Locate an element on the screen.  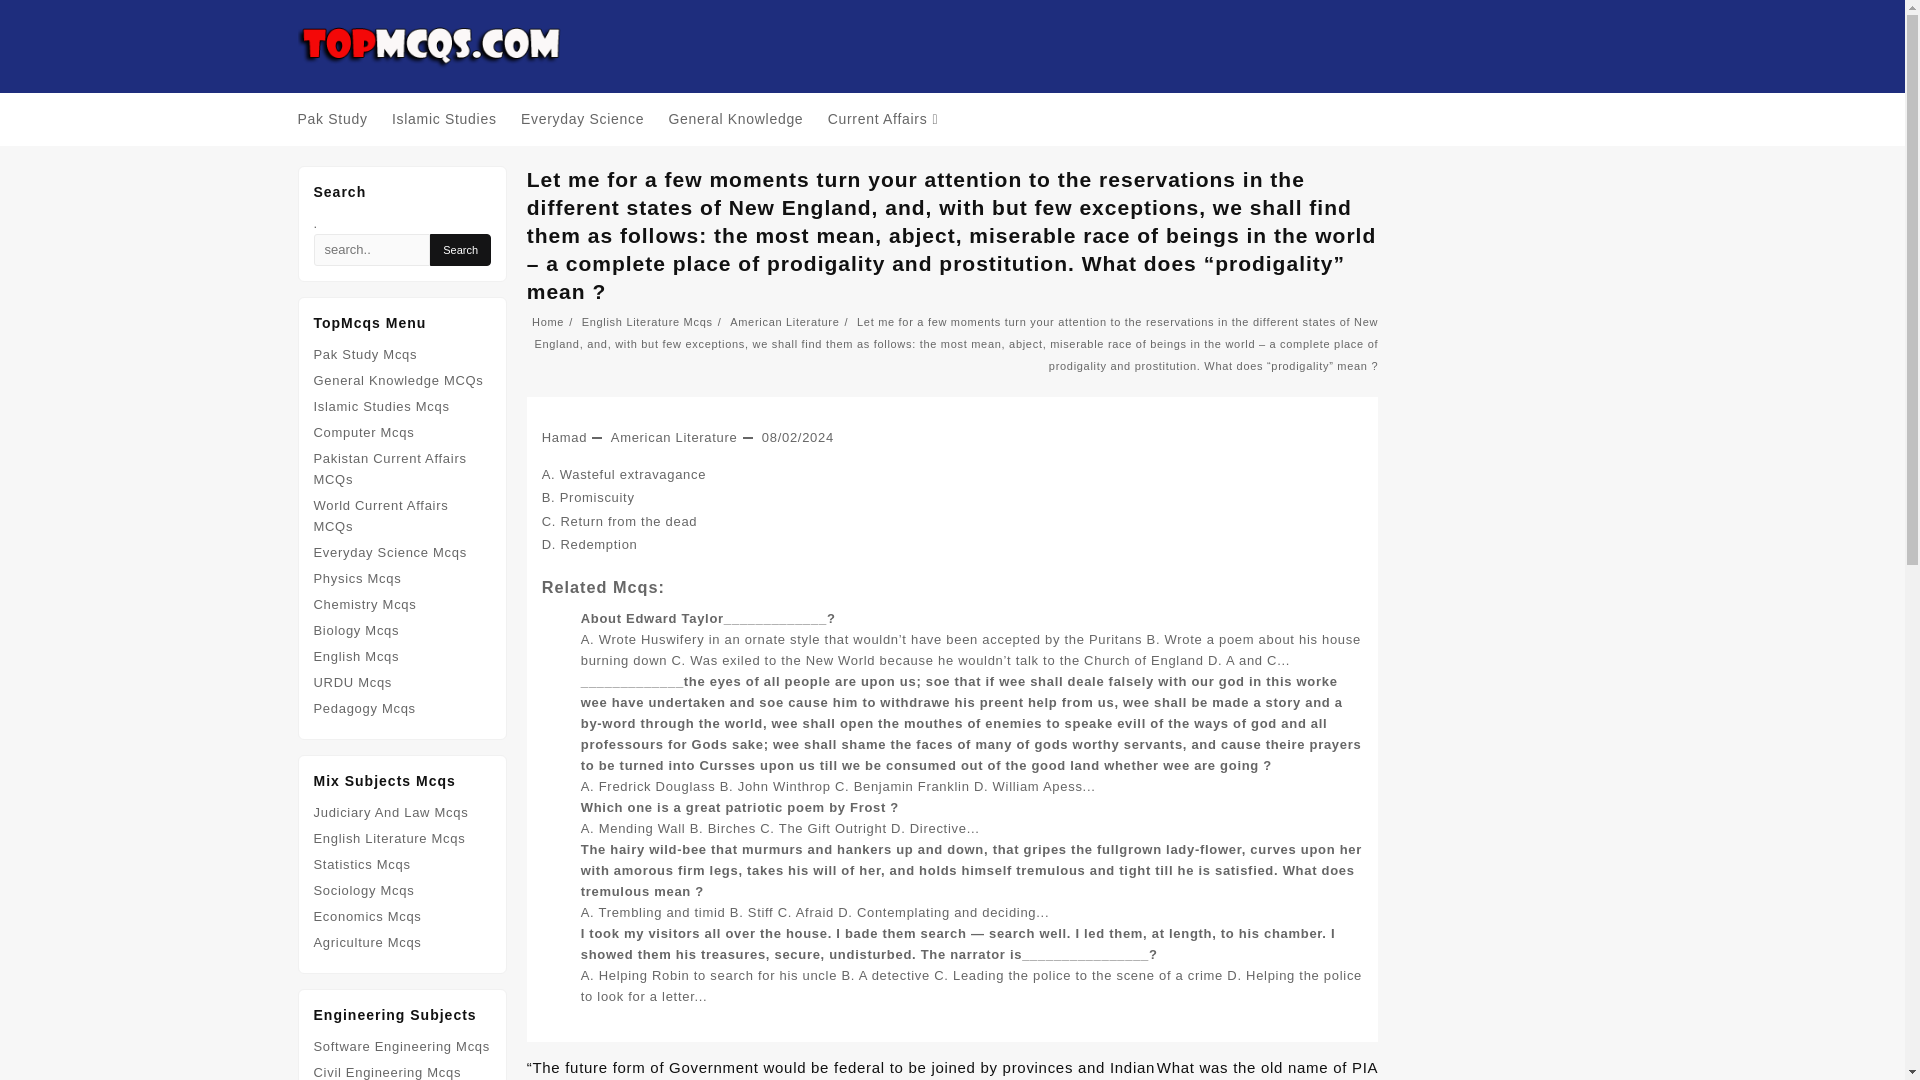
Islamic Studies is located at coordinates (454, 119).